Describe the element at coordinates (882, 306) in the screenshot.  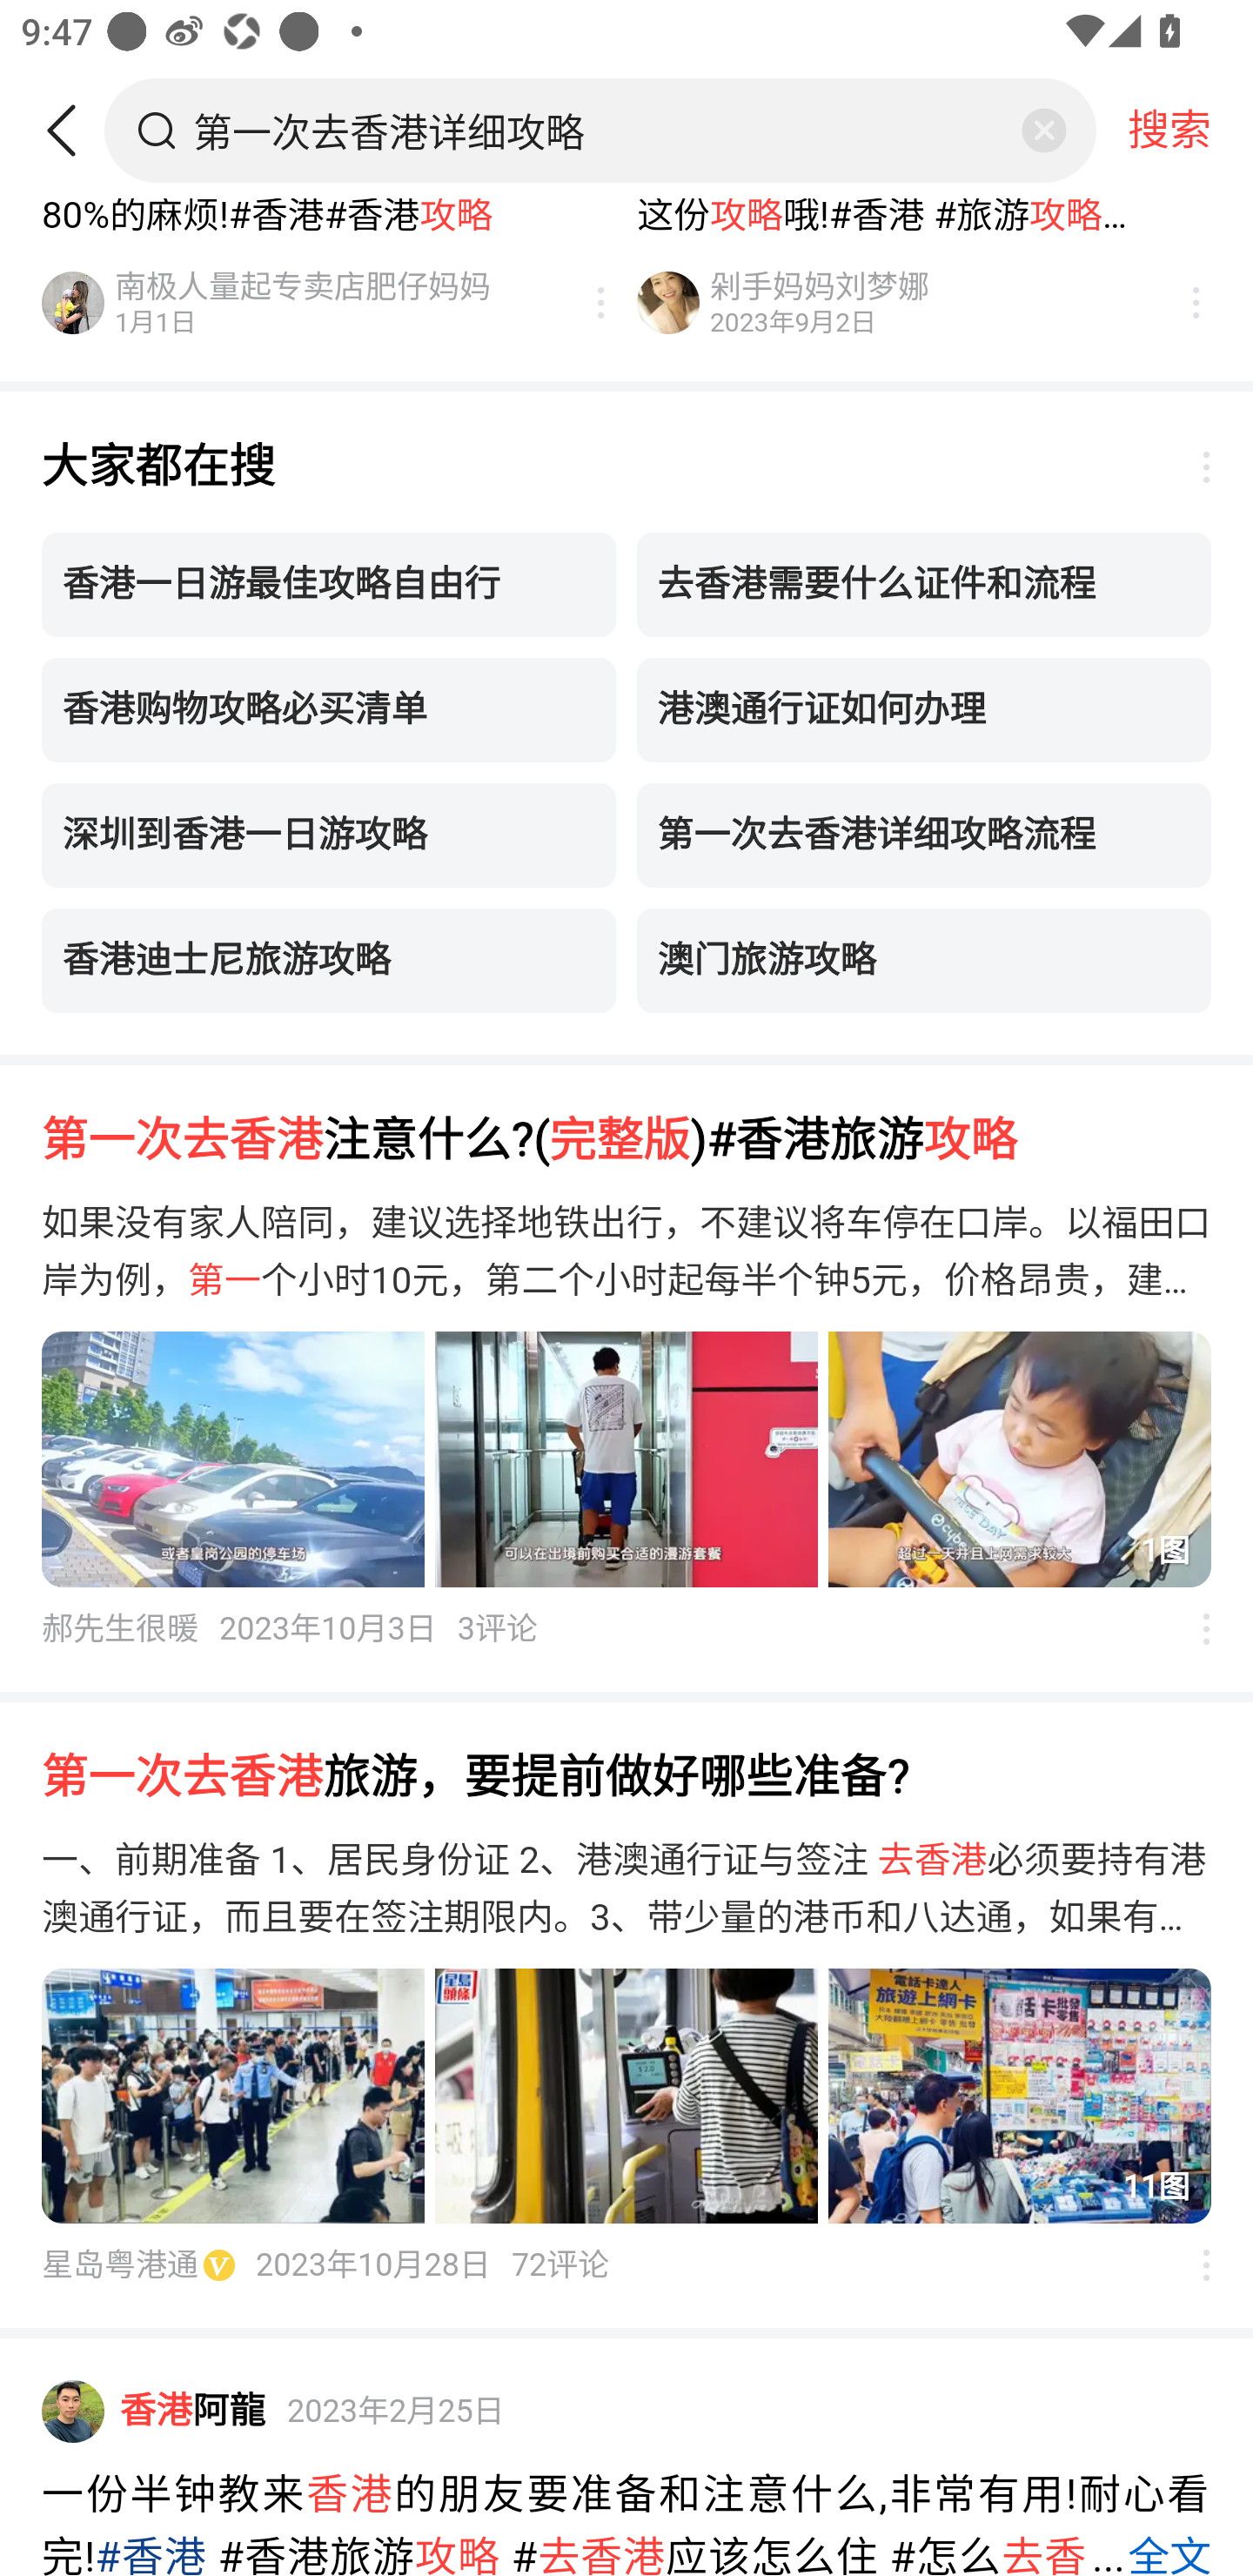
I see `剁手妈妈刘梦娜 2023年9月2日` at that location.